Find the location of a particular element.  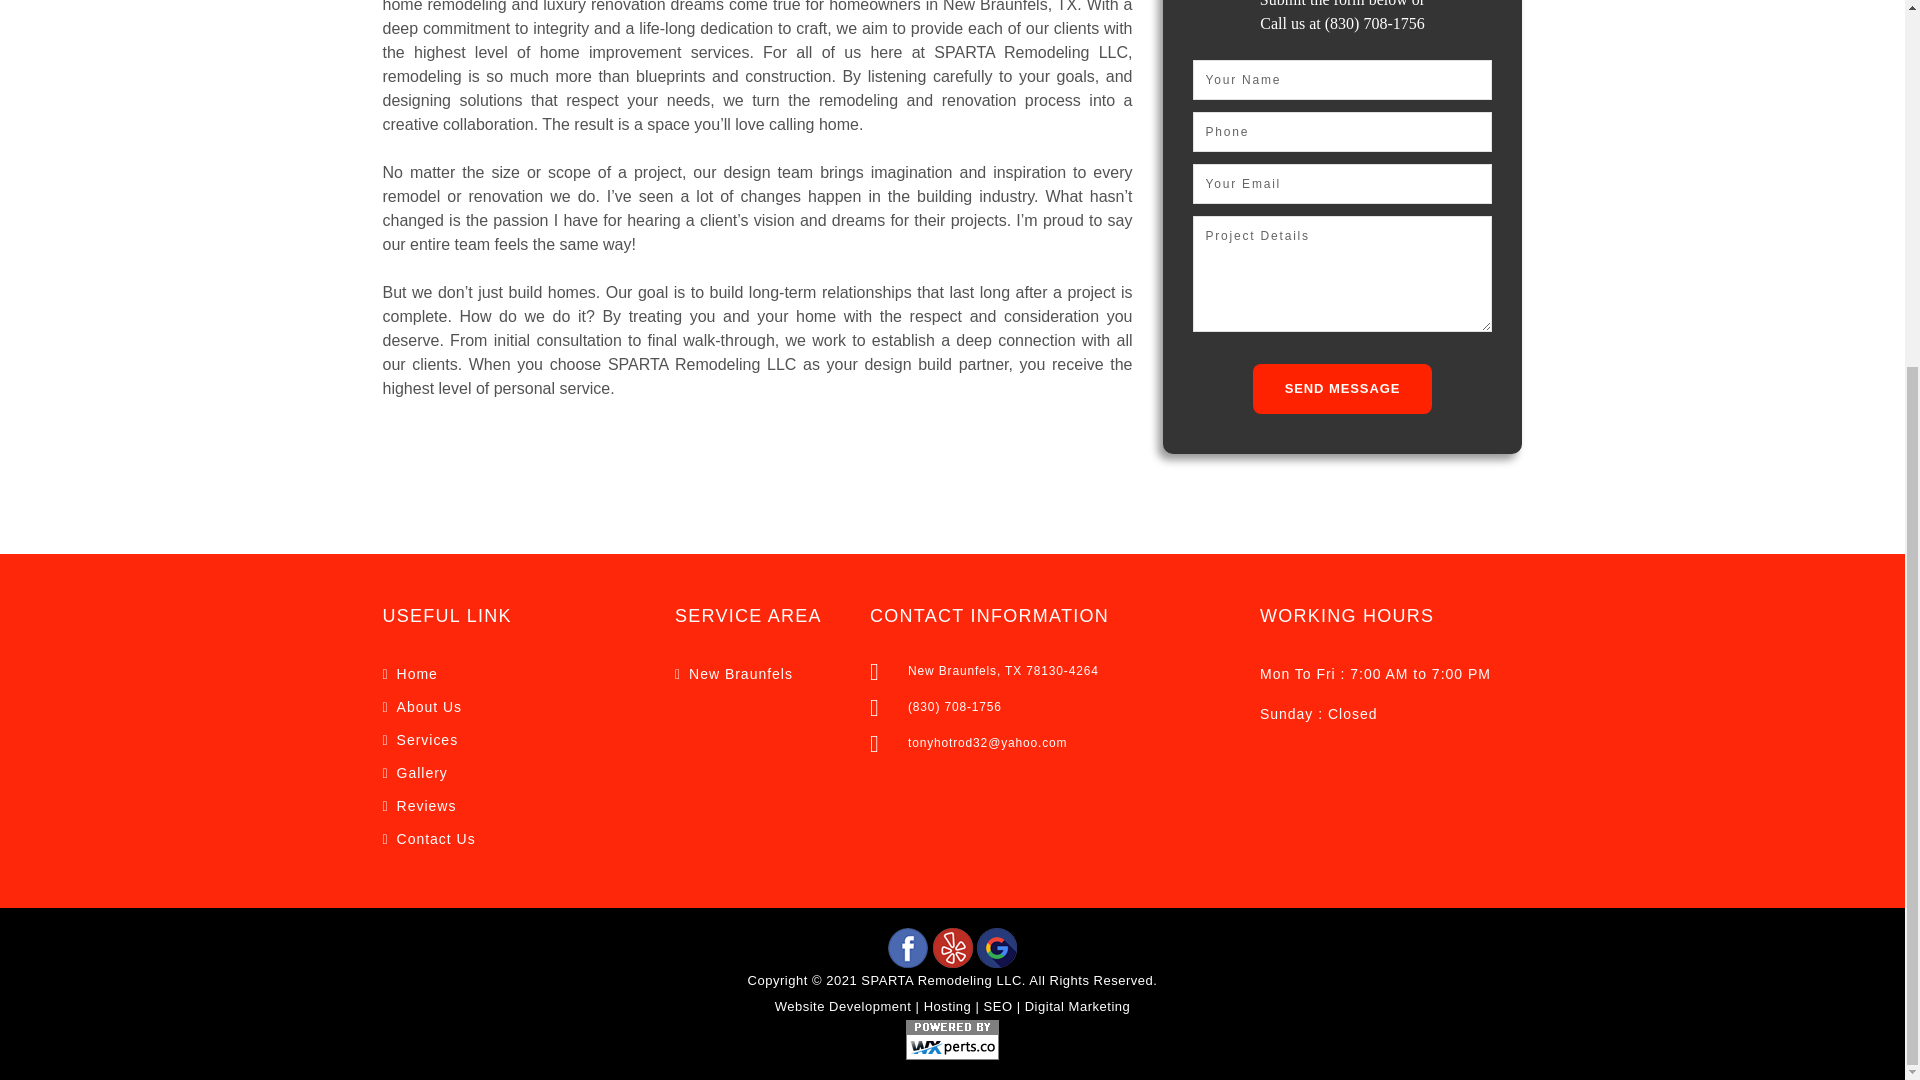

Website Development is located at coordinates (844, 1006).